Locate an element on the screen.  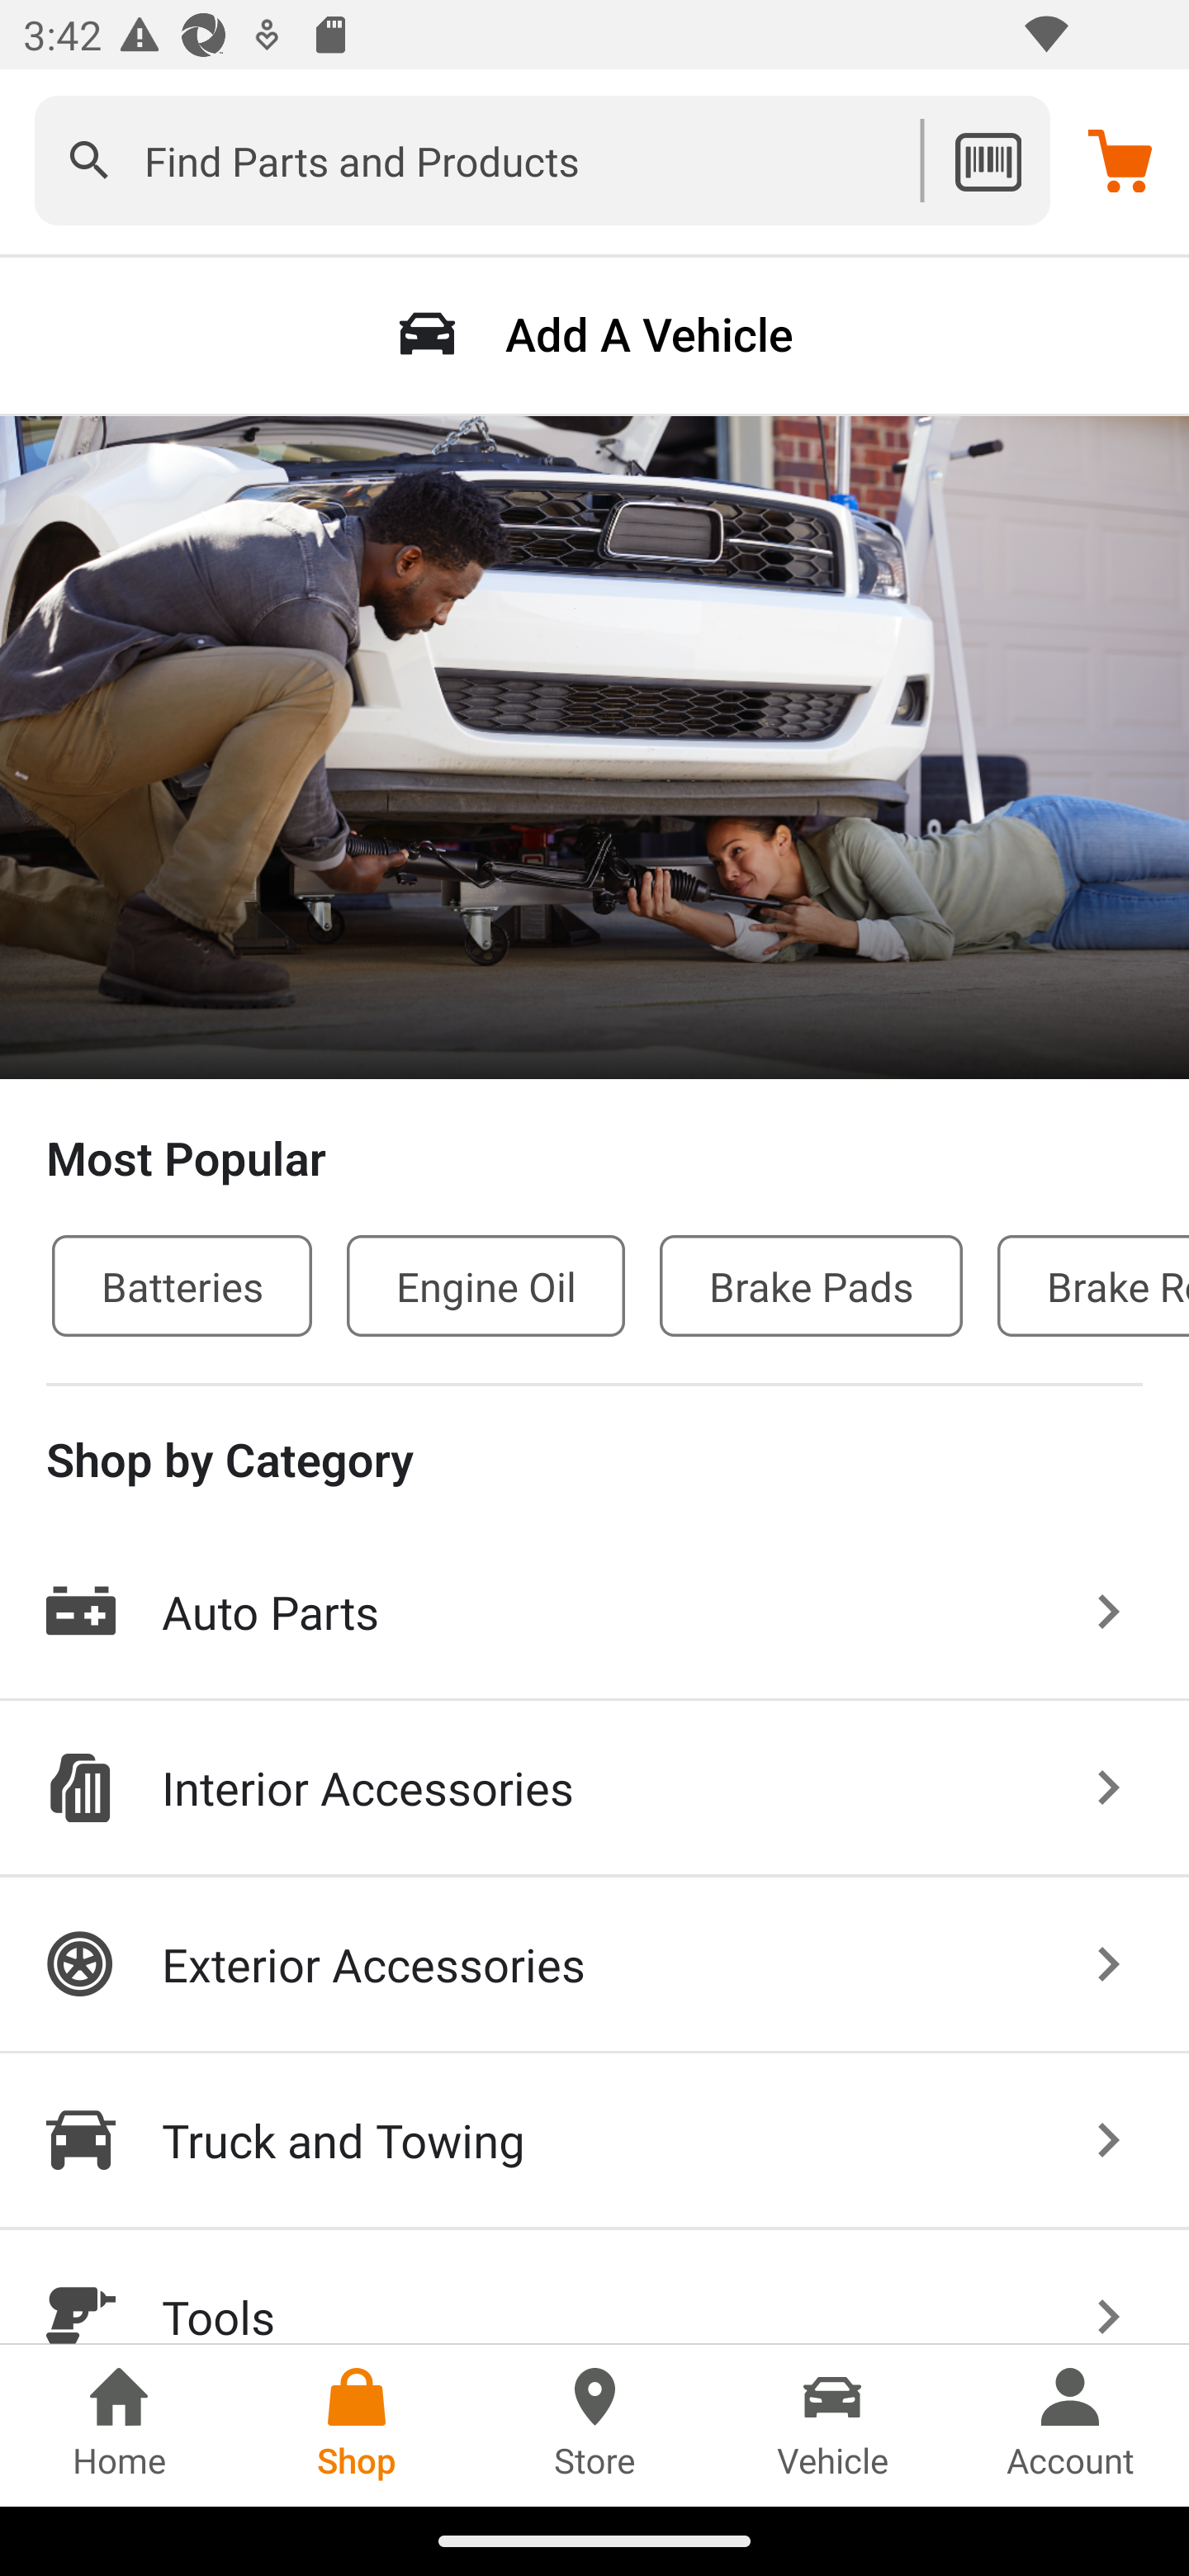
 is located at coordinates (89, 160).